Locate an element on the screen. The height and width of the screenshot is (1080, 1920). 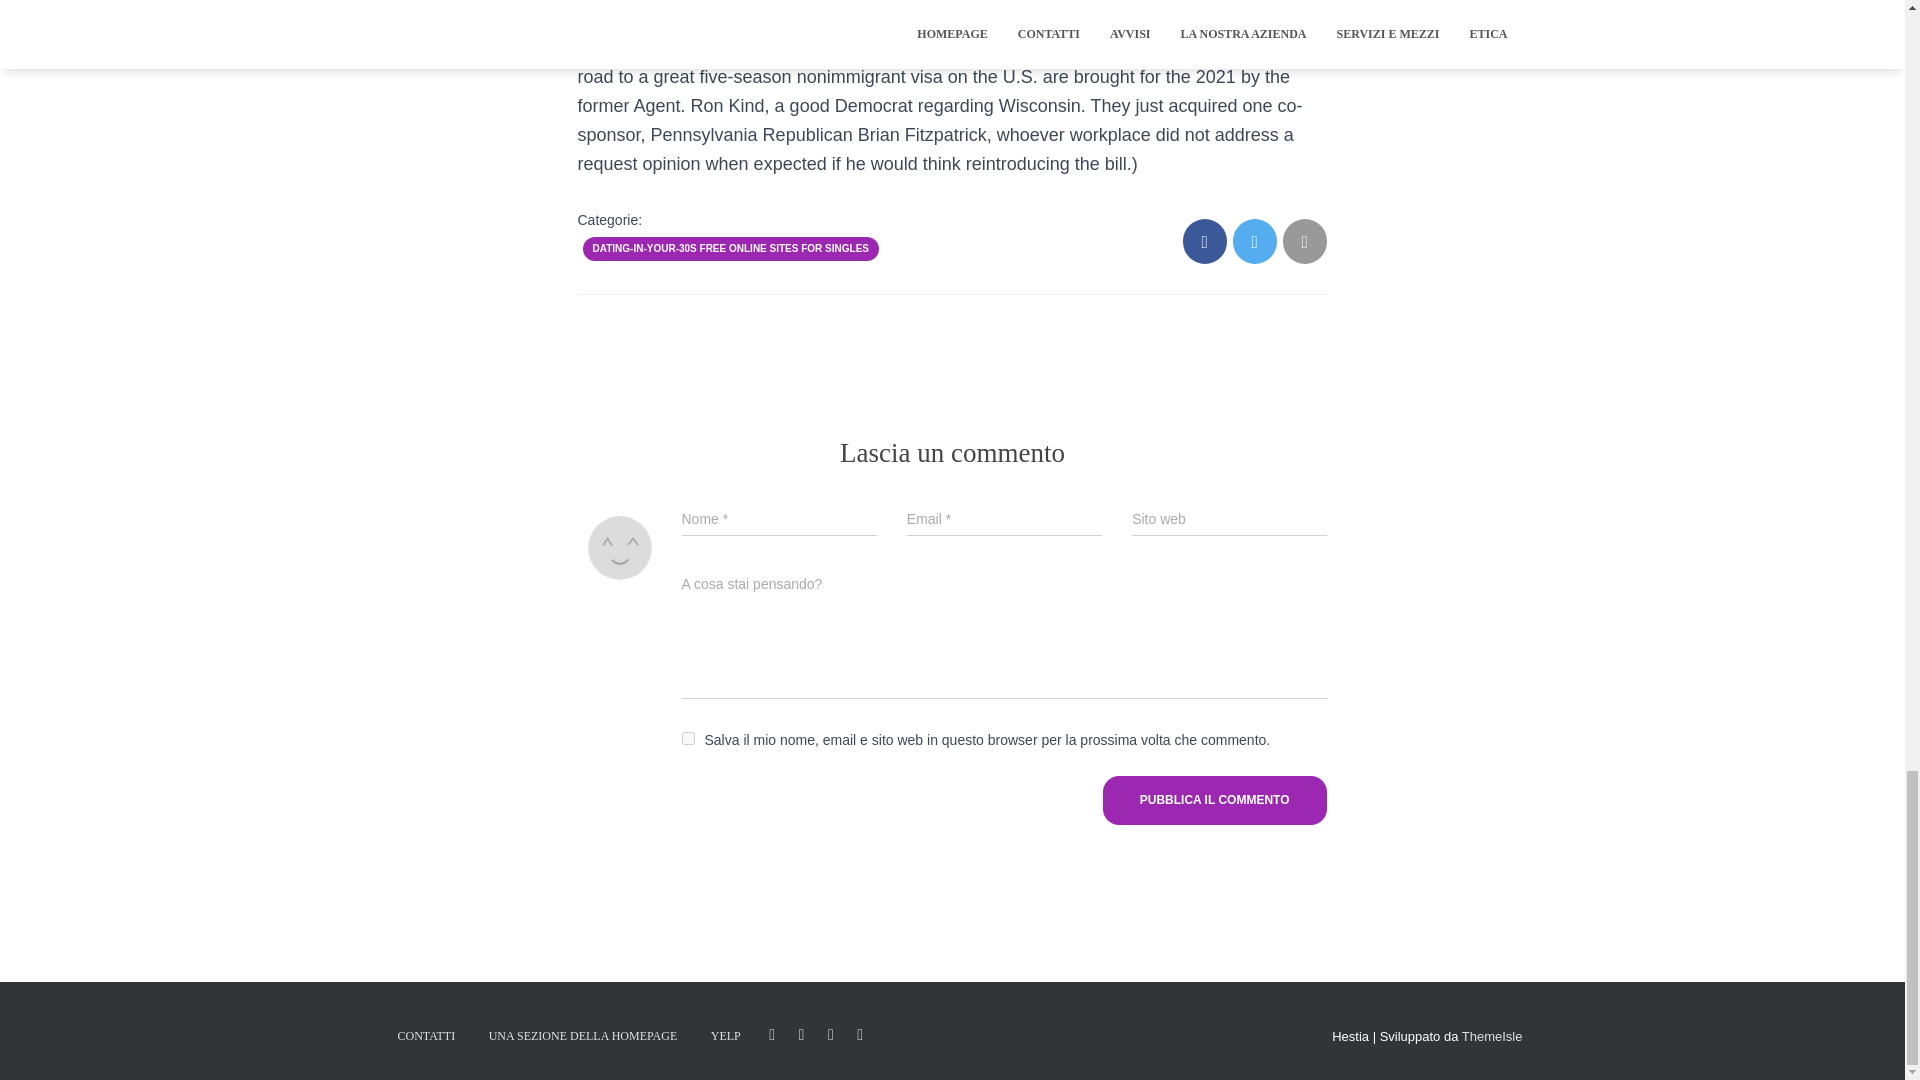
TWITTER is located at coordinates (802, 1034).